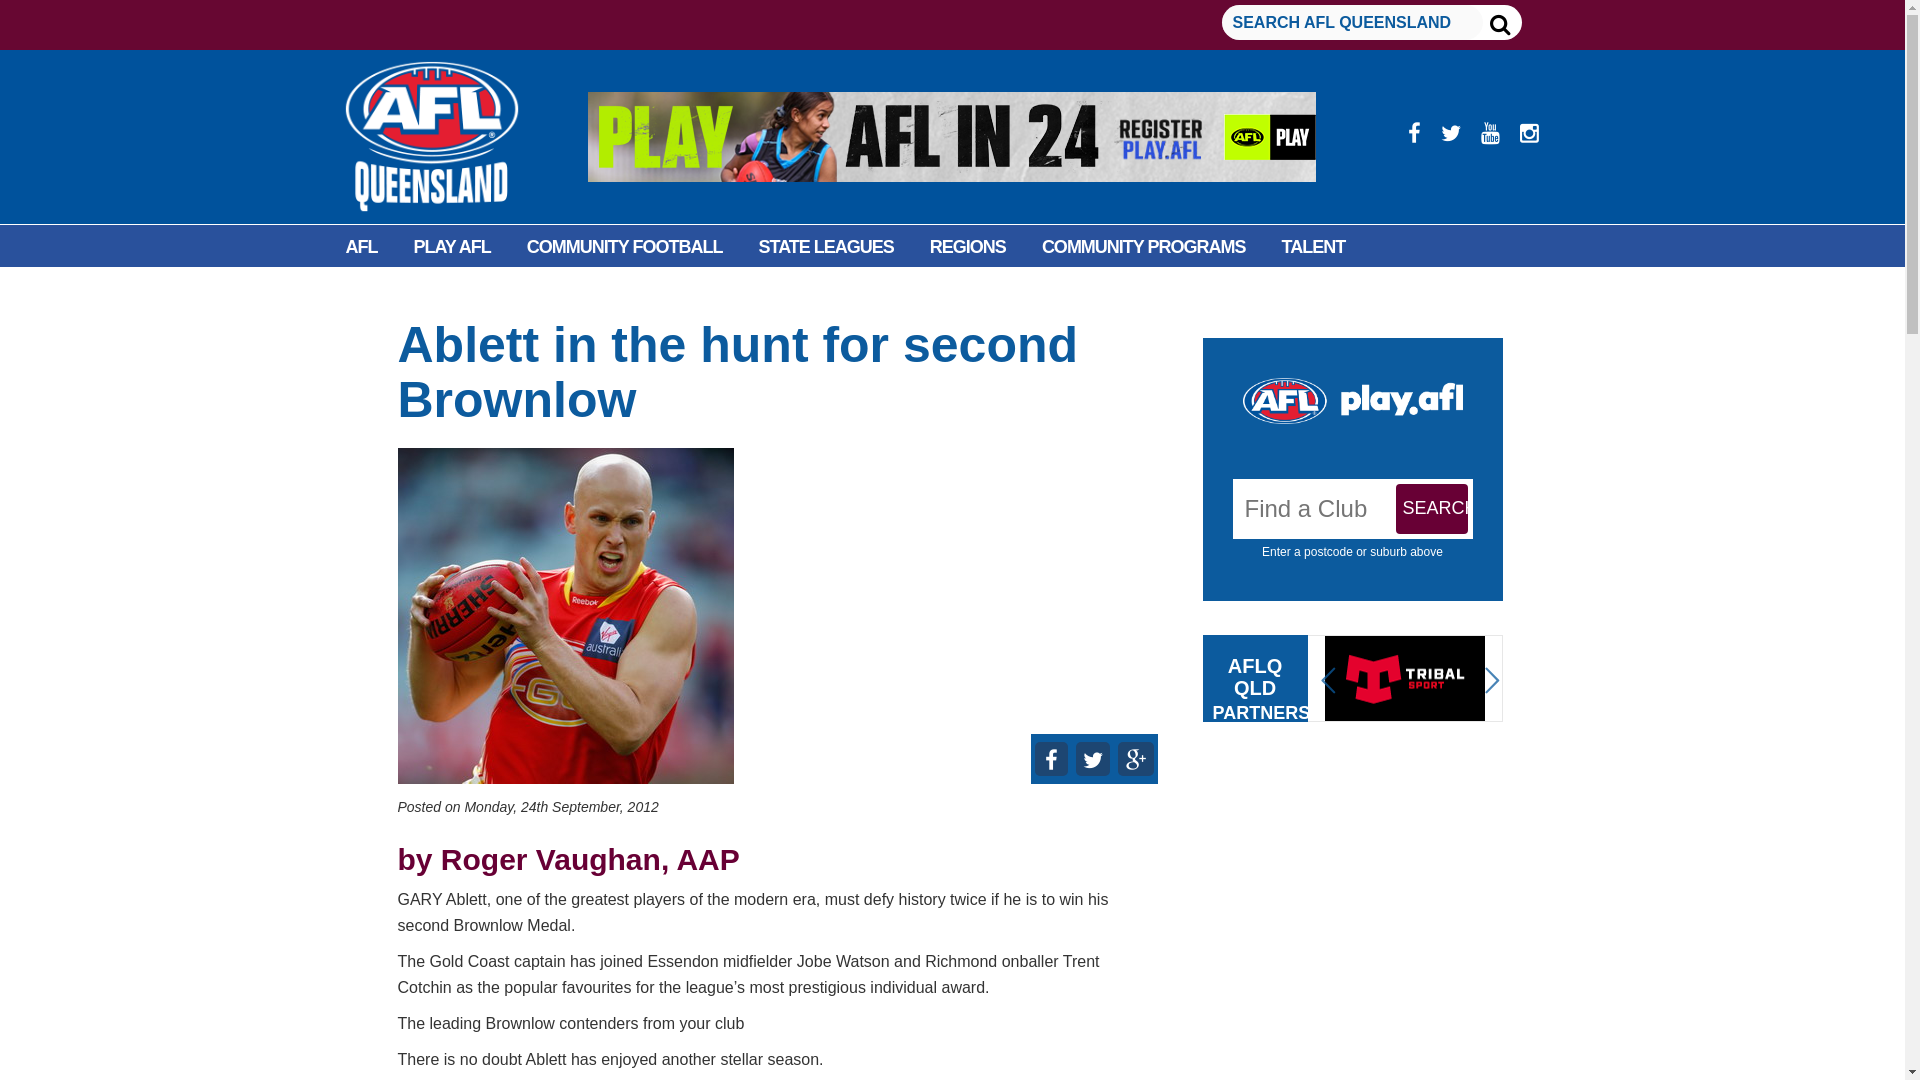 This screenshot has height=1080, width=1920. I want to click on FACILITIES, so click(390, 292).